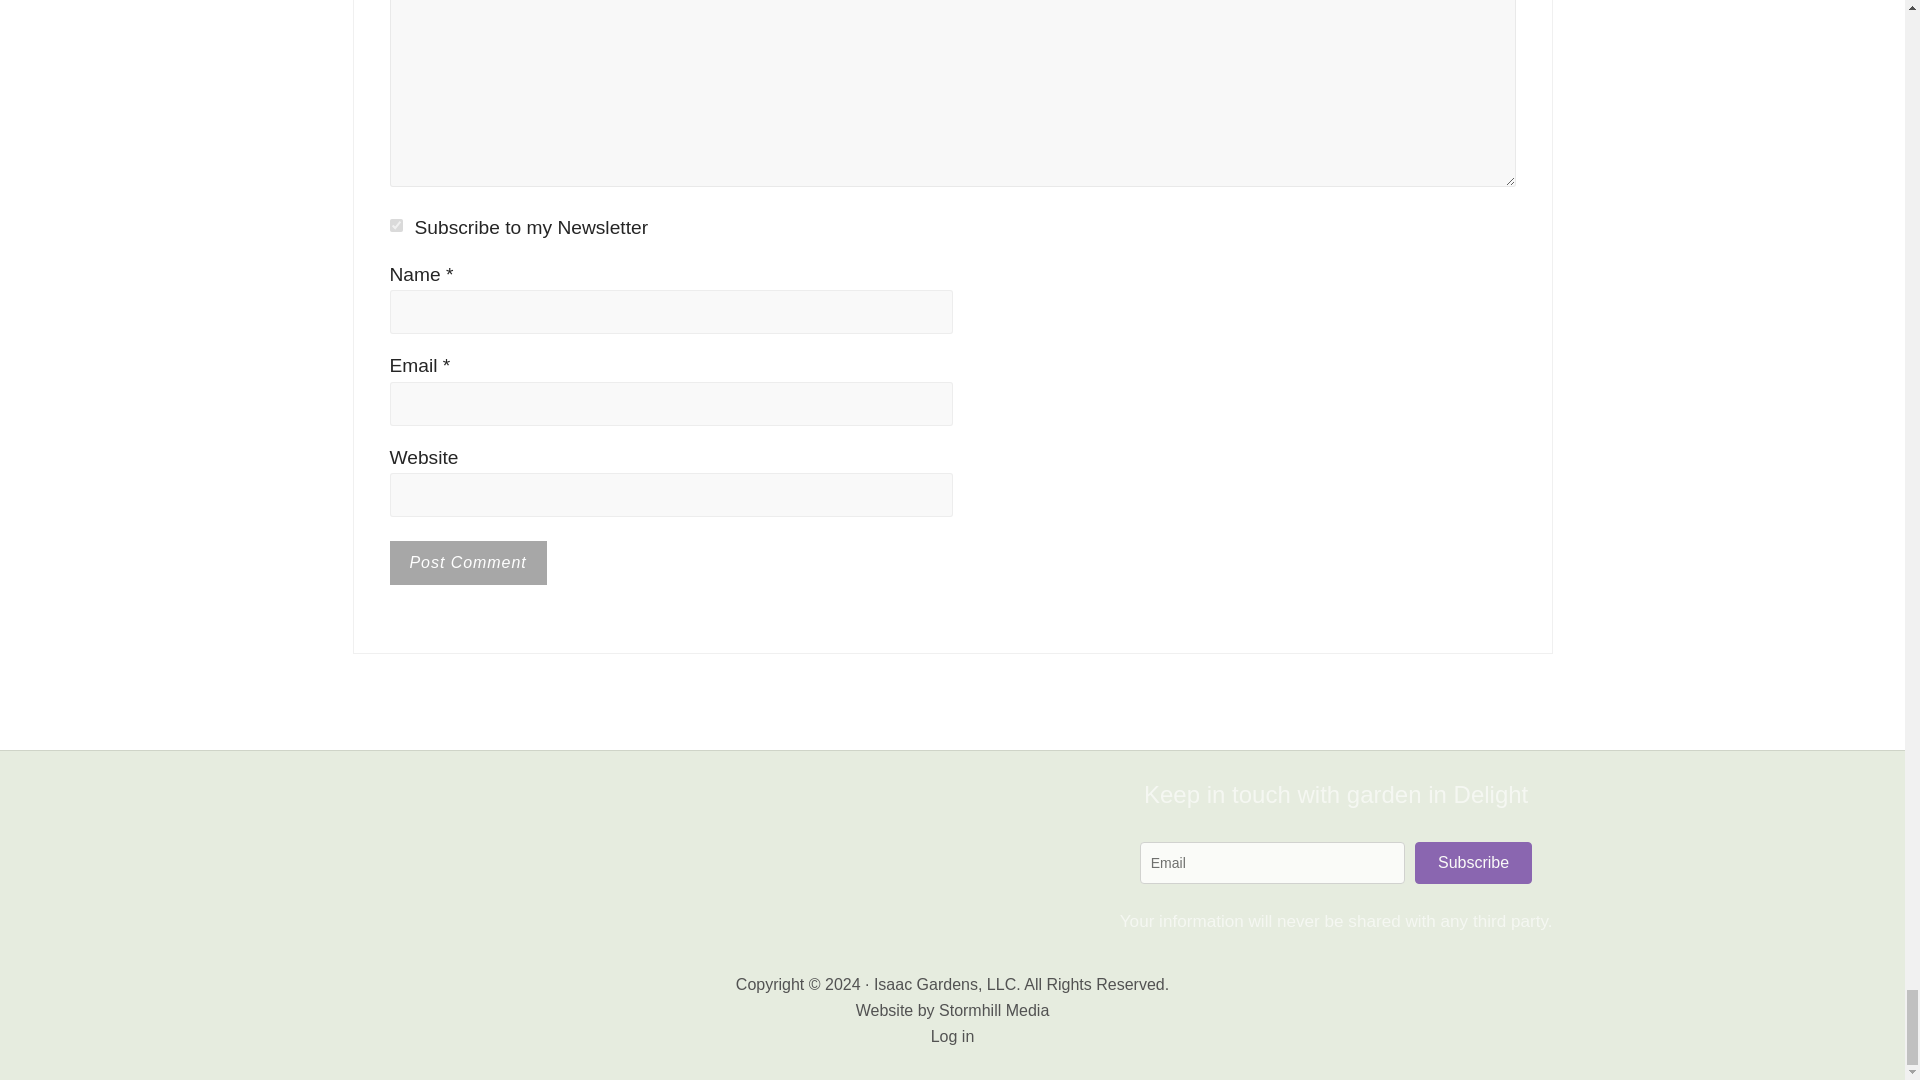  Describe the element at coordinates (396, 226) in the screenshot. I see `1` at that location.